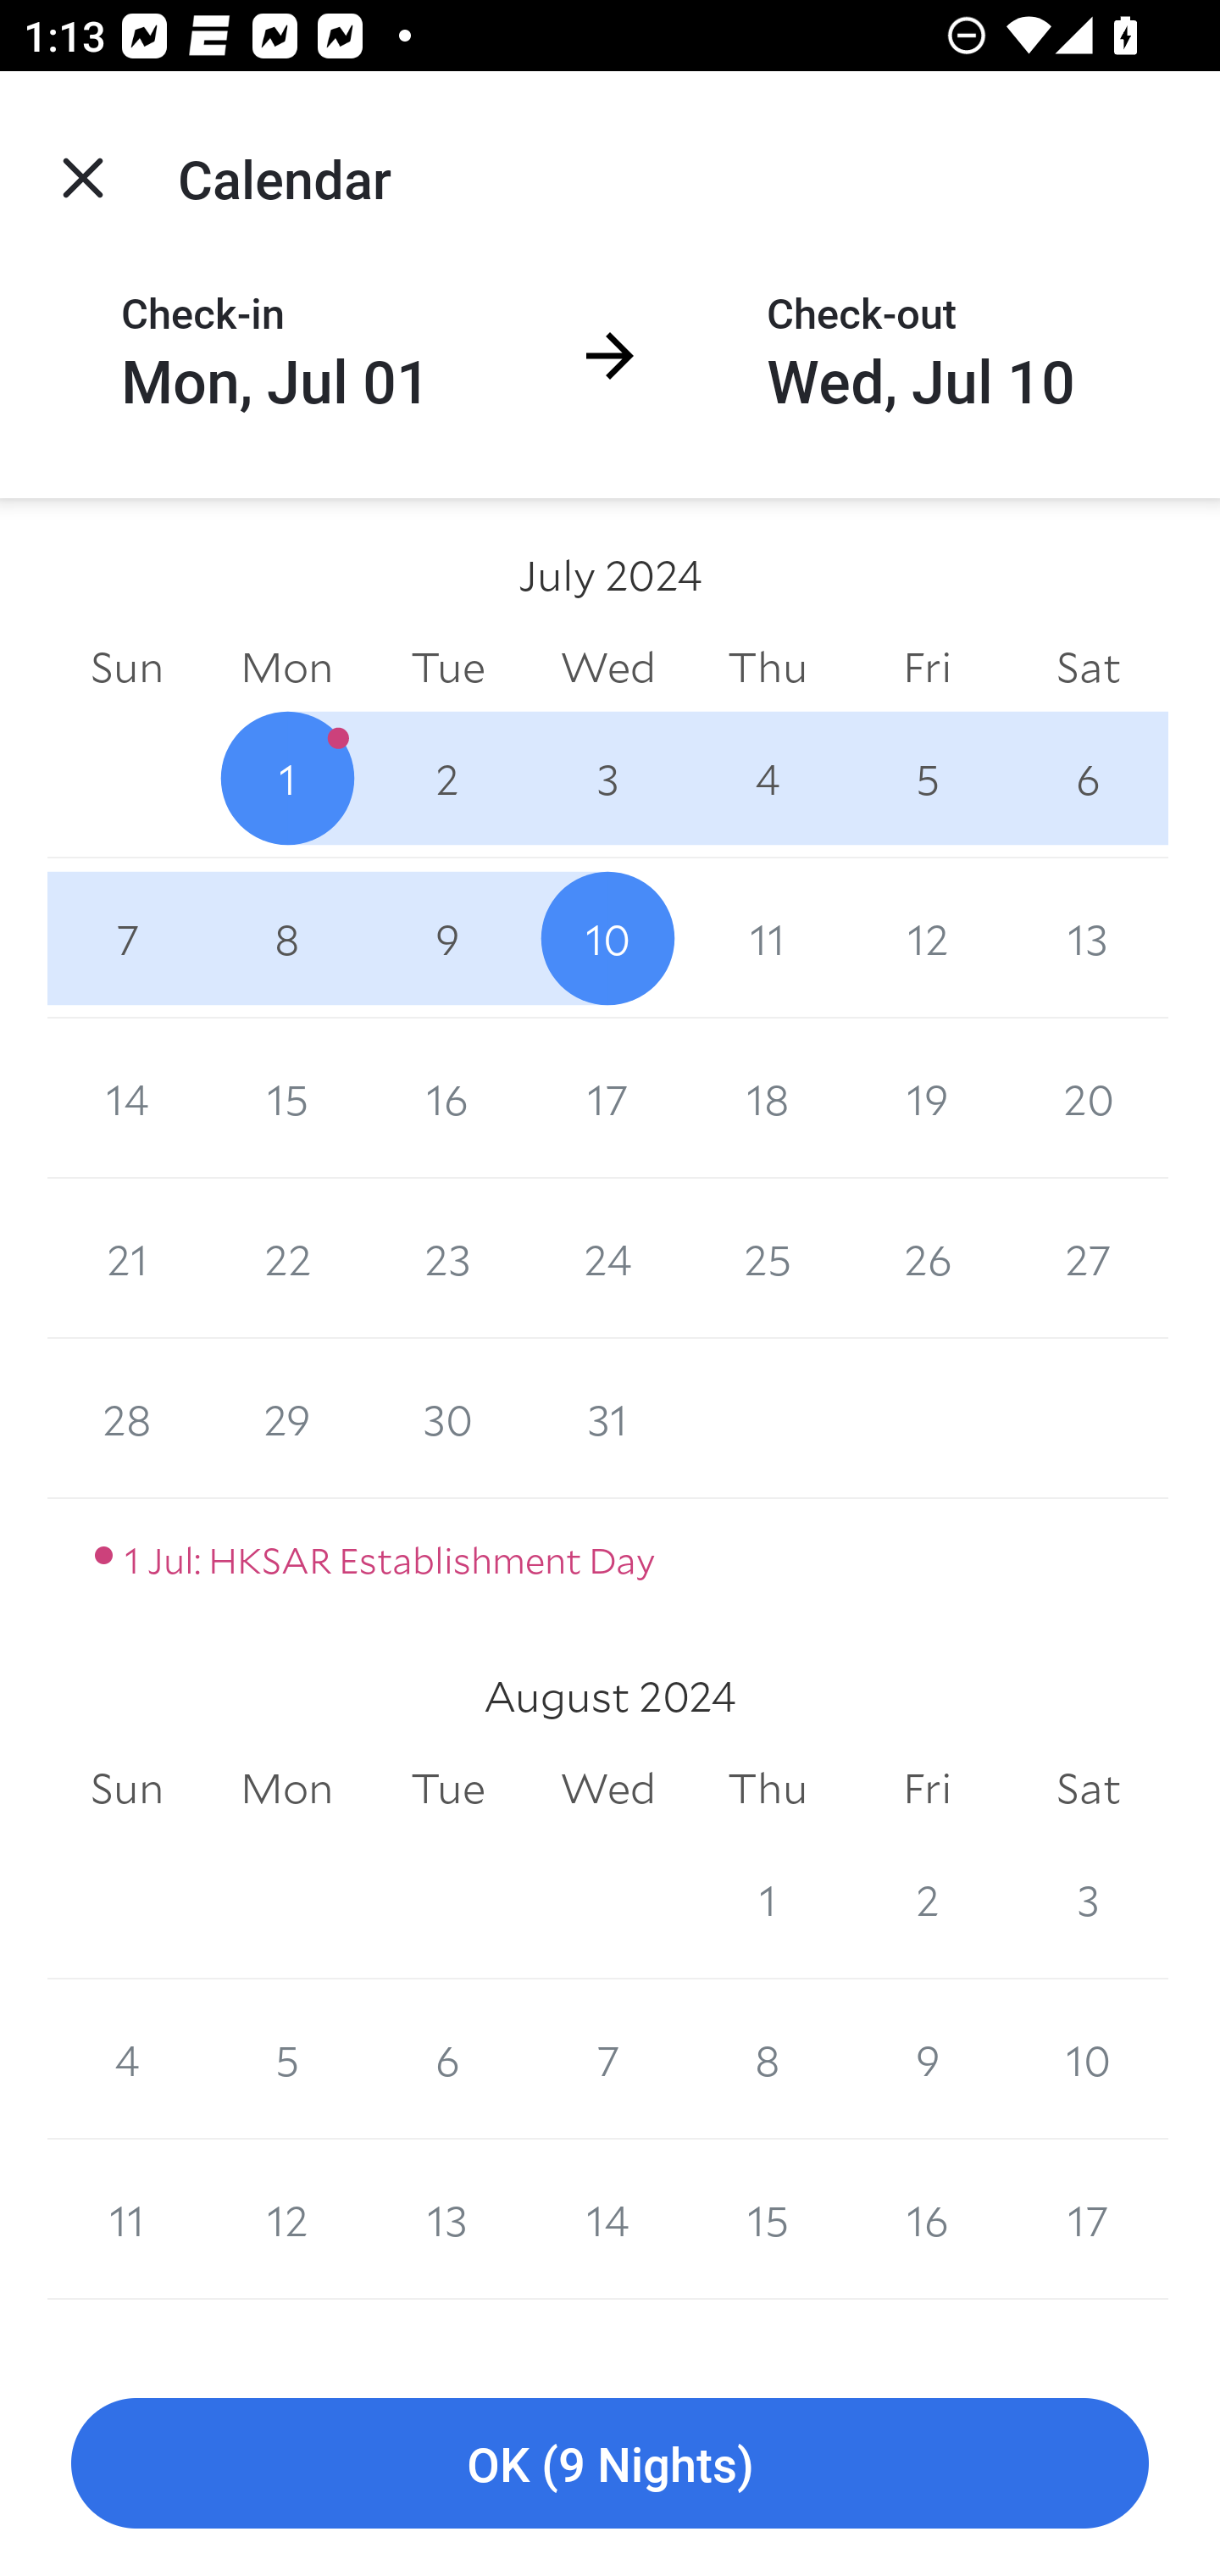 The height and width of the screenshot is (2576, 1220). What do you see at coordinates (927, 1789) in the screenshot?
I see `Fri` at bounding box center [927, 1789].